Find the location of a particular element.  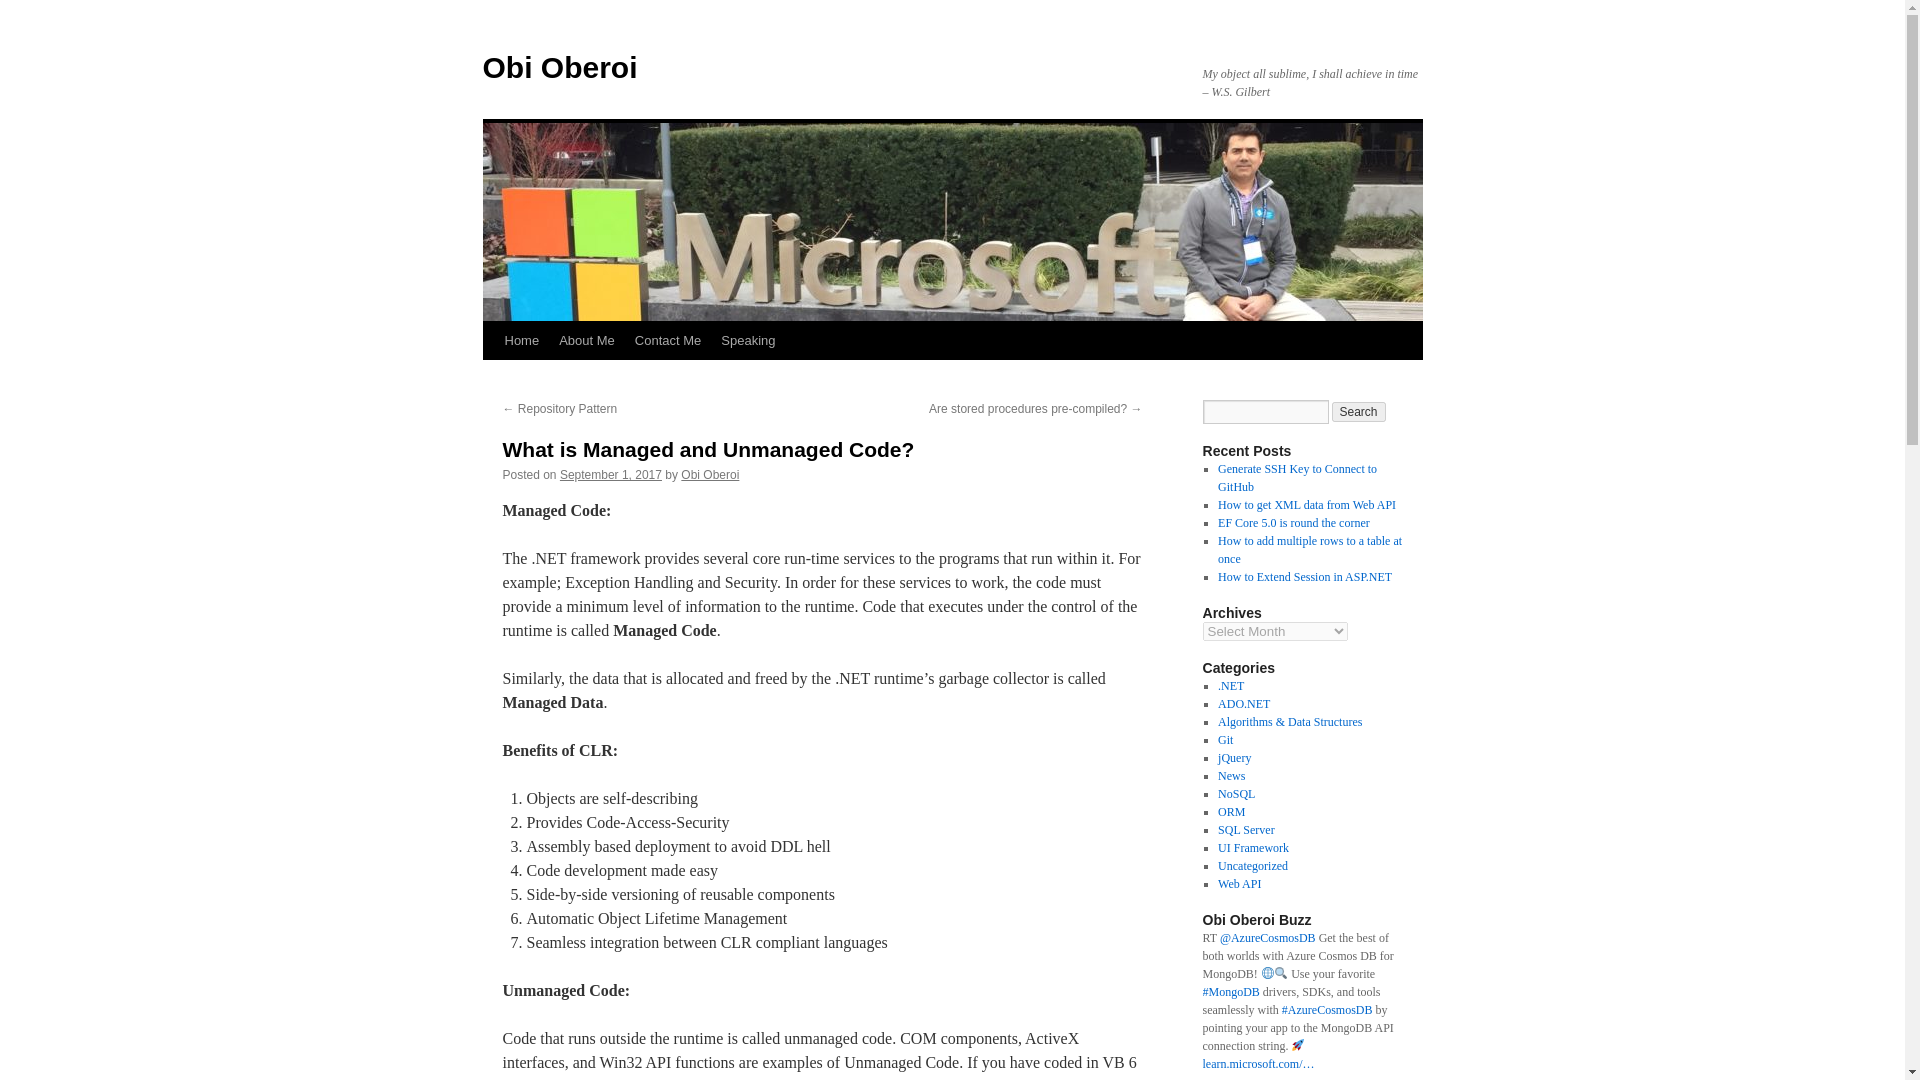

Speaking is located at coordinates (748, 340).